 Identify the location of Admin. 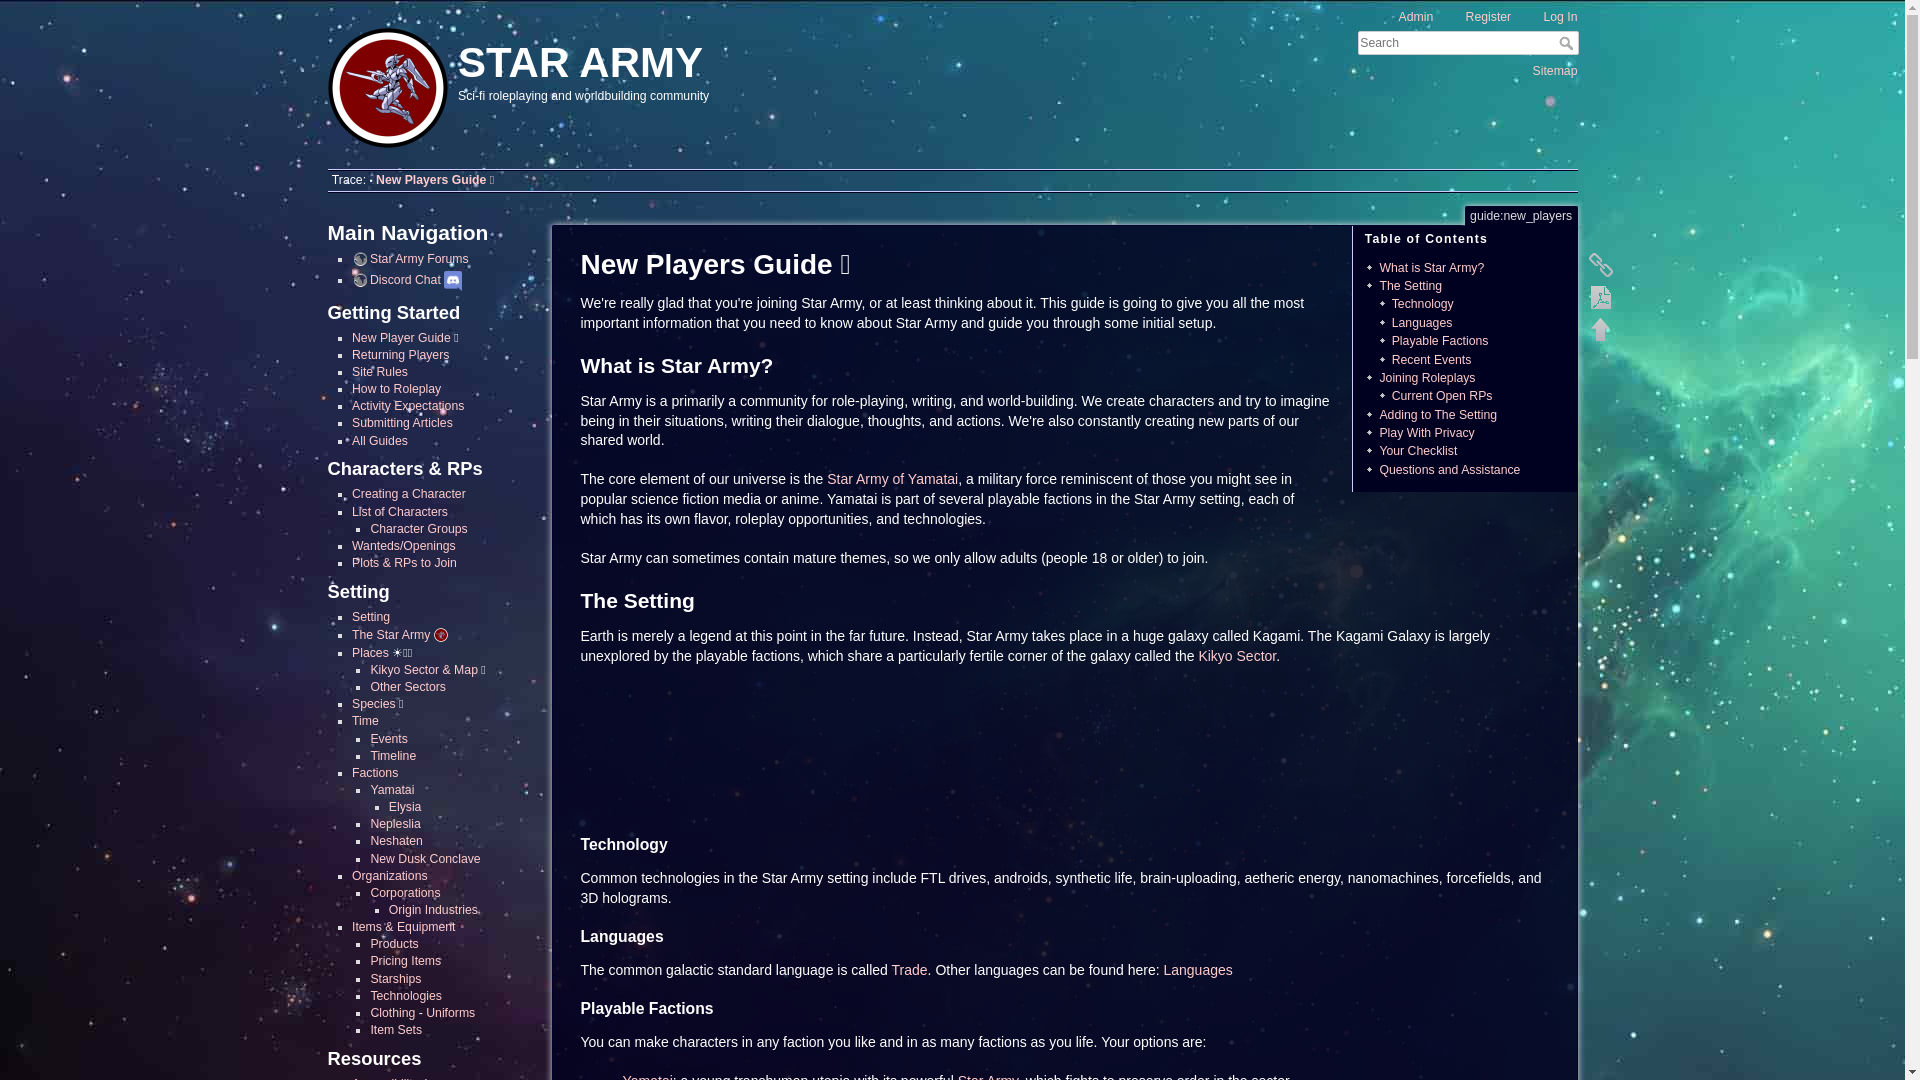
(1406, 16).